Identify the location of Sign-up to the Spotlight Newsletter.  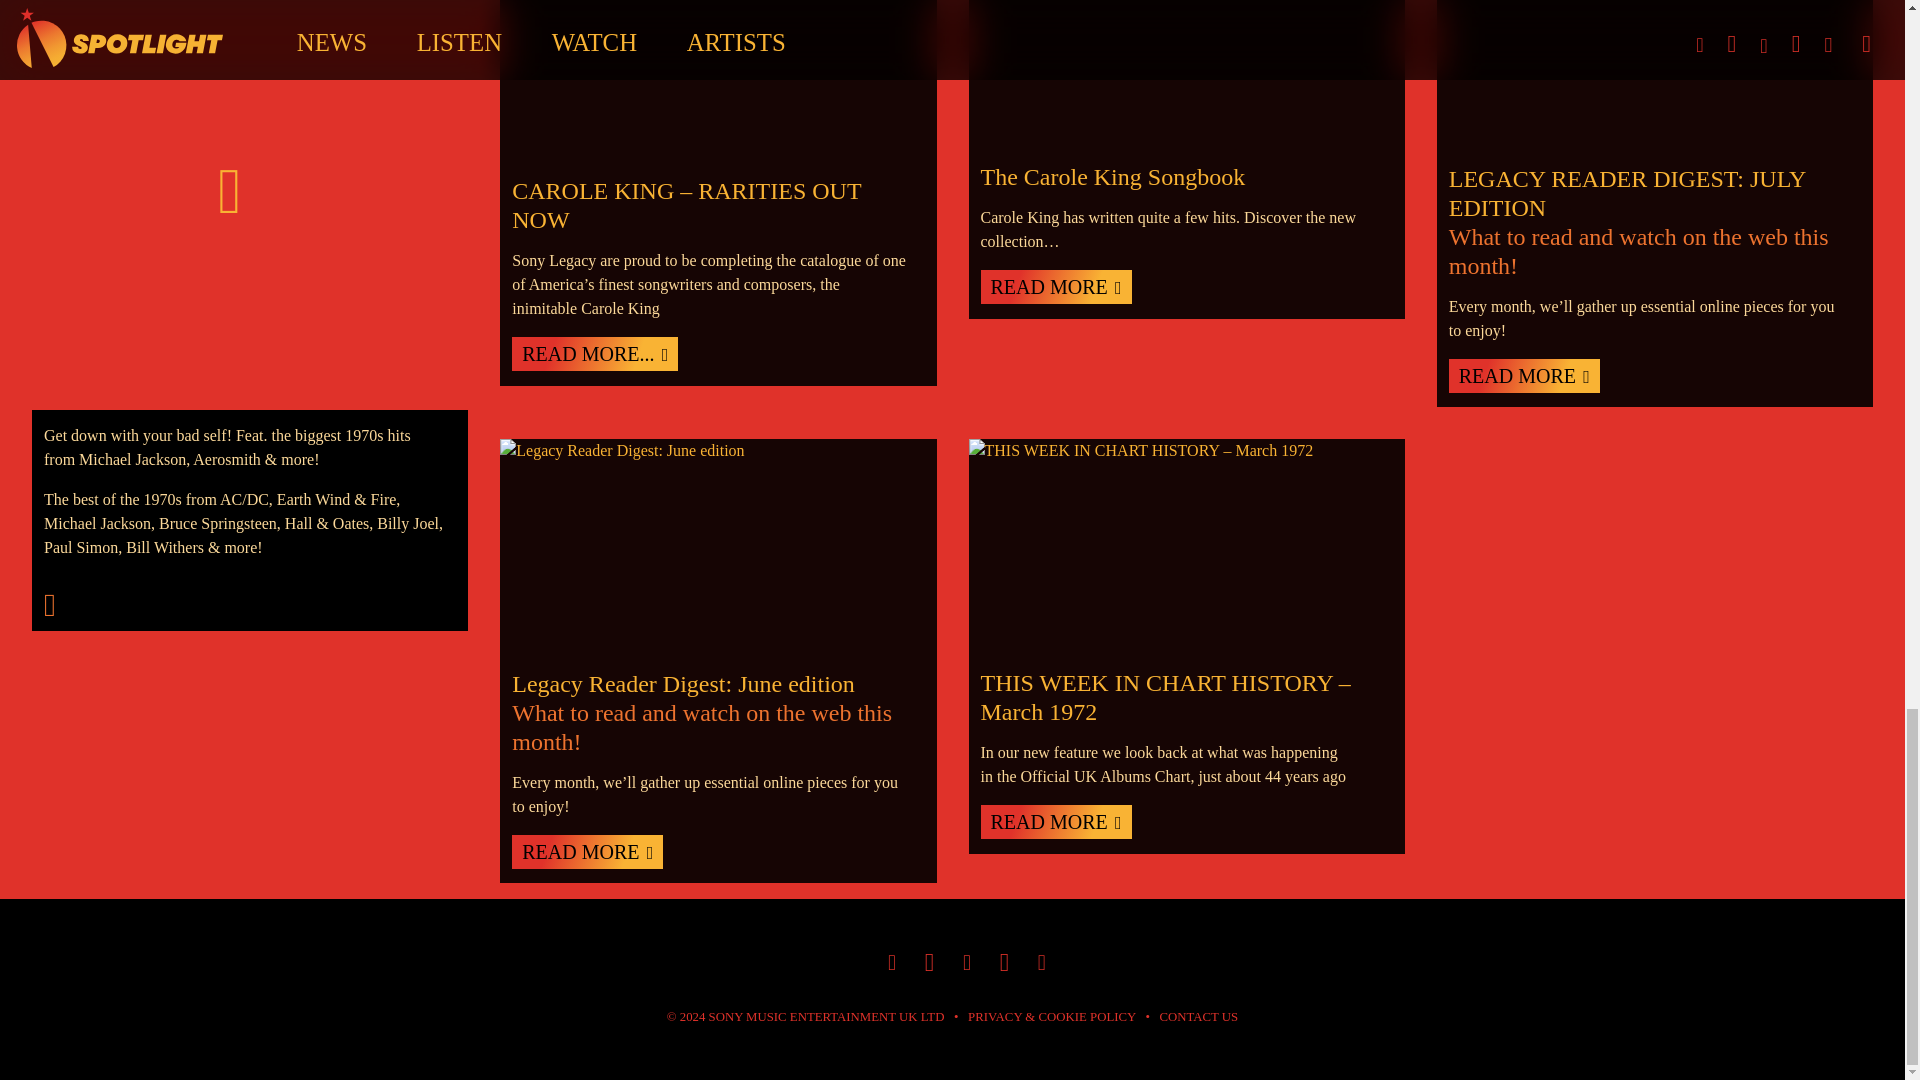
(1042, 964).